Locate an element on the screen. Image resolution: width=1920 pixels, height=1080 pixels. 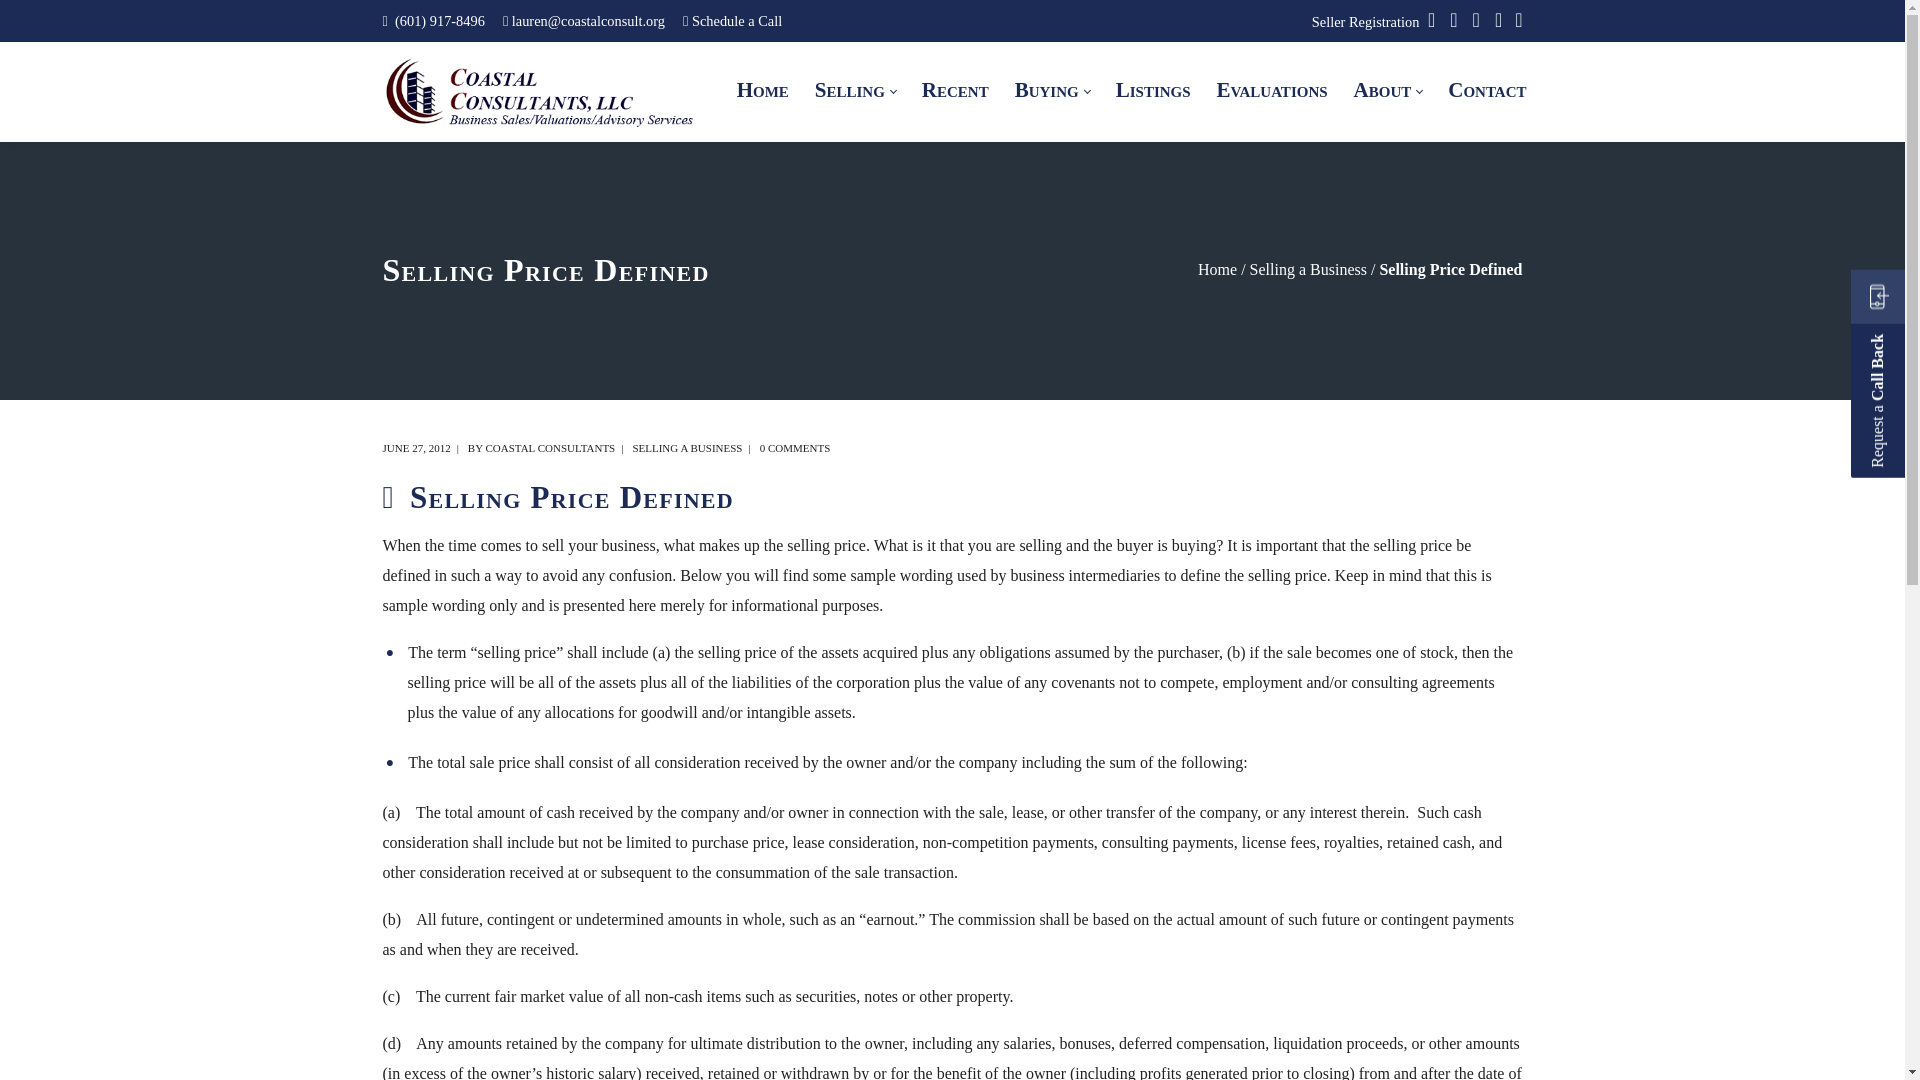
Schedule a Call is located at coordinates (736, 20).